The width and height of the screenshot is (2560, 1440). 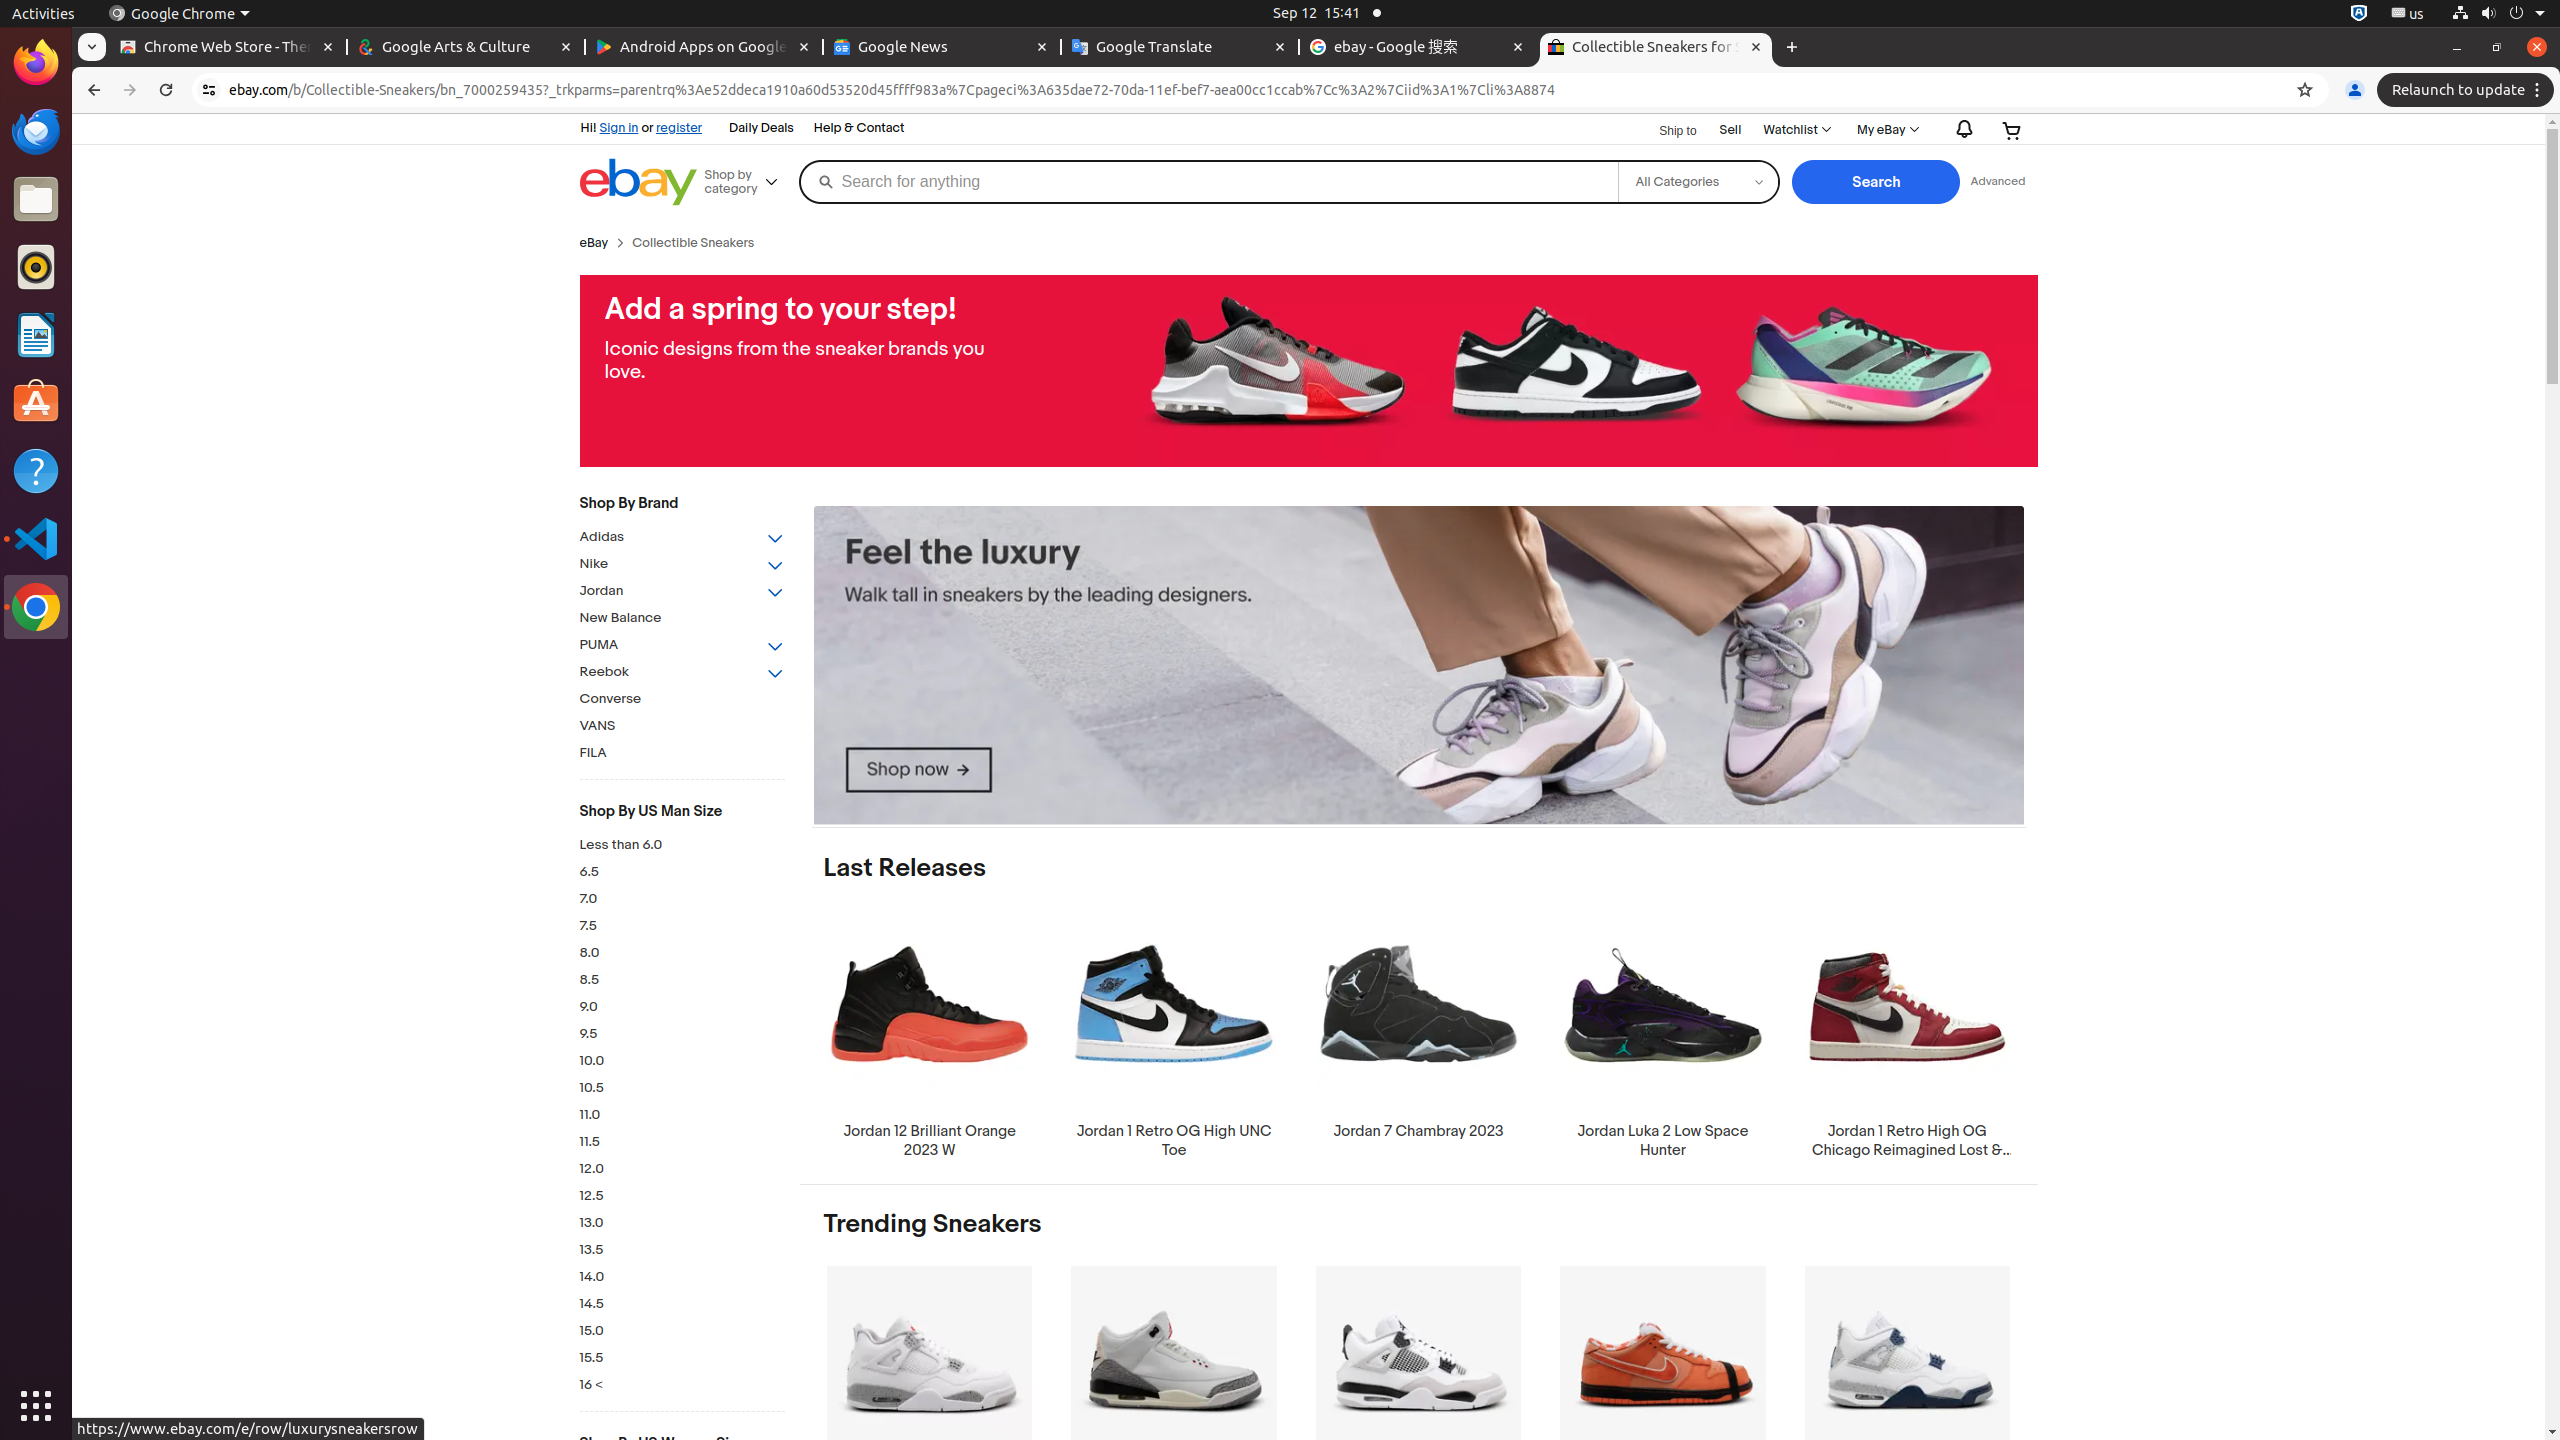 I want to click on 7.0, so click(x=682, y=900).